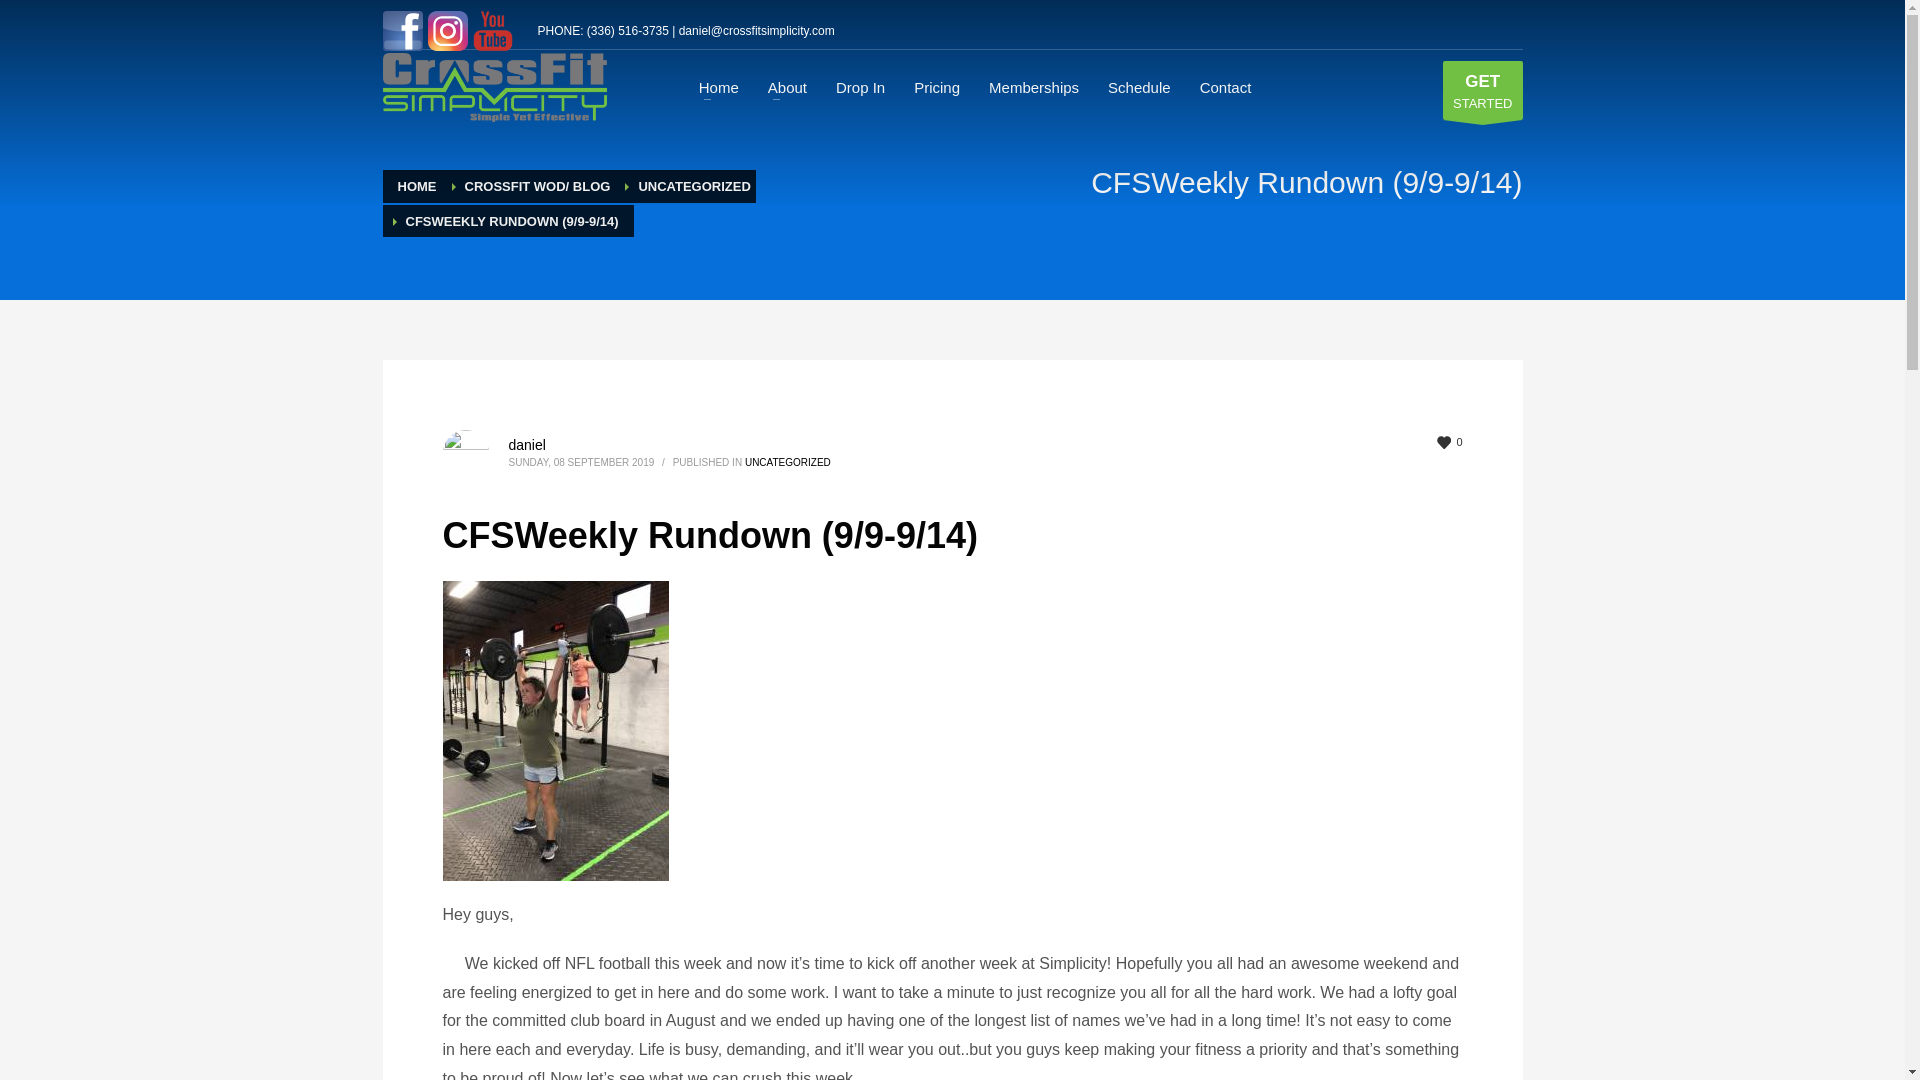 The width and height of the screenshot is (1920, 1080). Describe the element at coordinates (417, 186) in the screenshot. I see `HOME` at that location.